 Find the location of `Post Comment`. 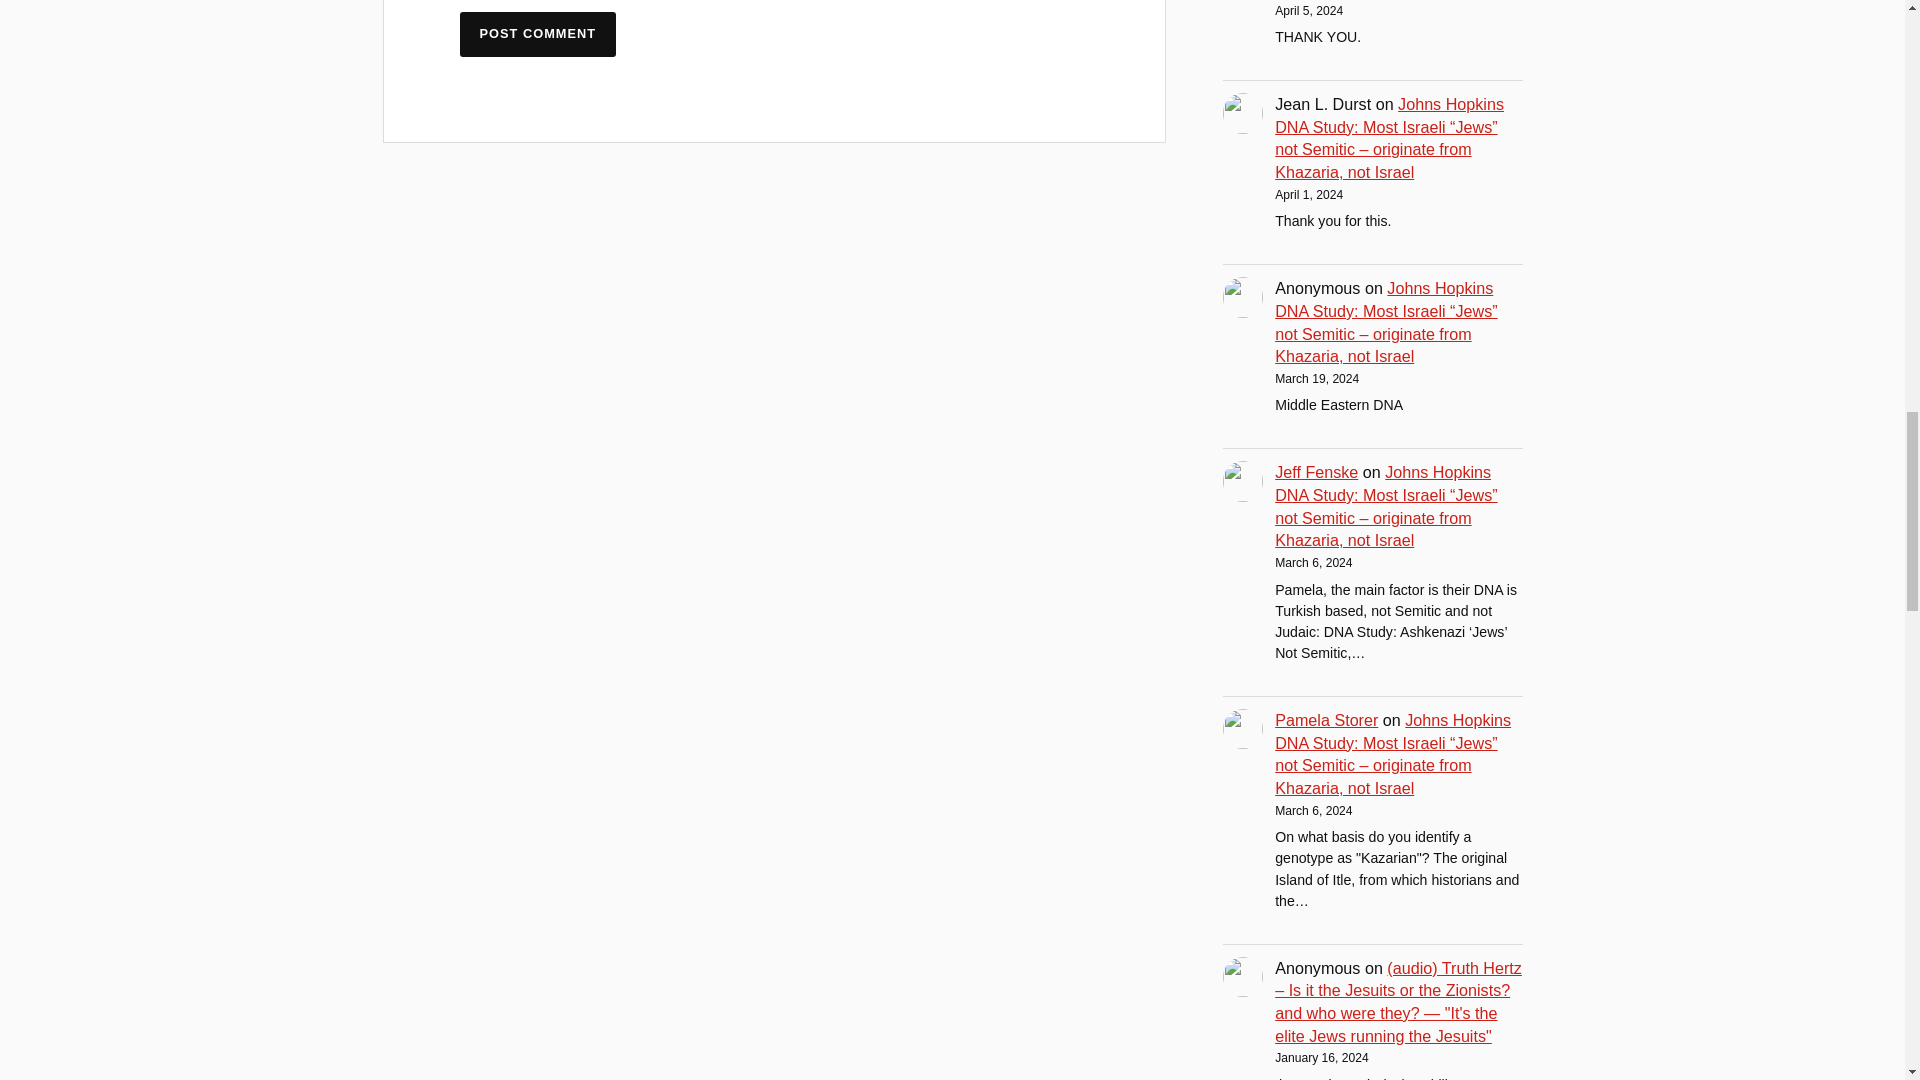

Post Comment is located at coordinates (538, 34).